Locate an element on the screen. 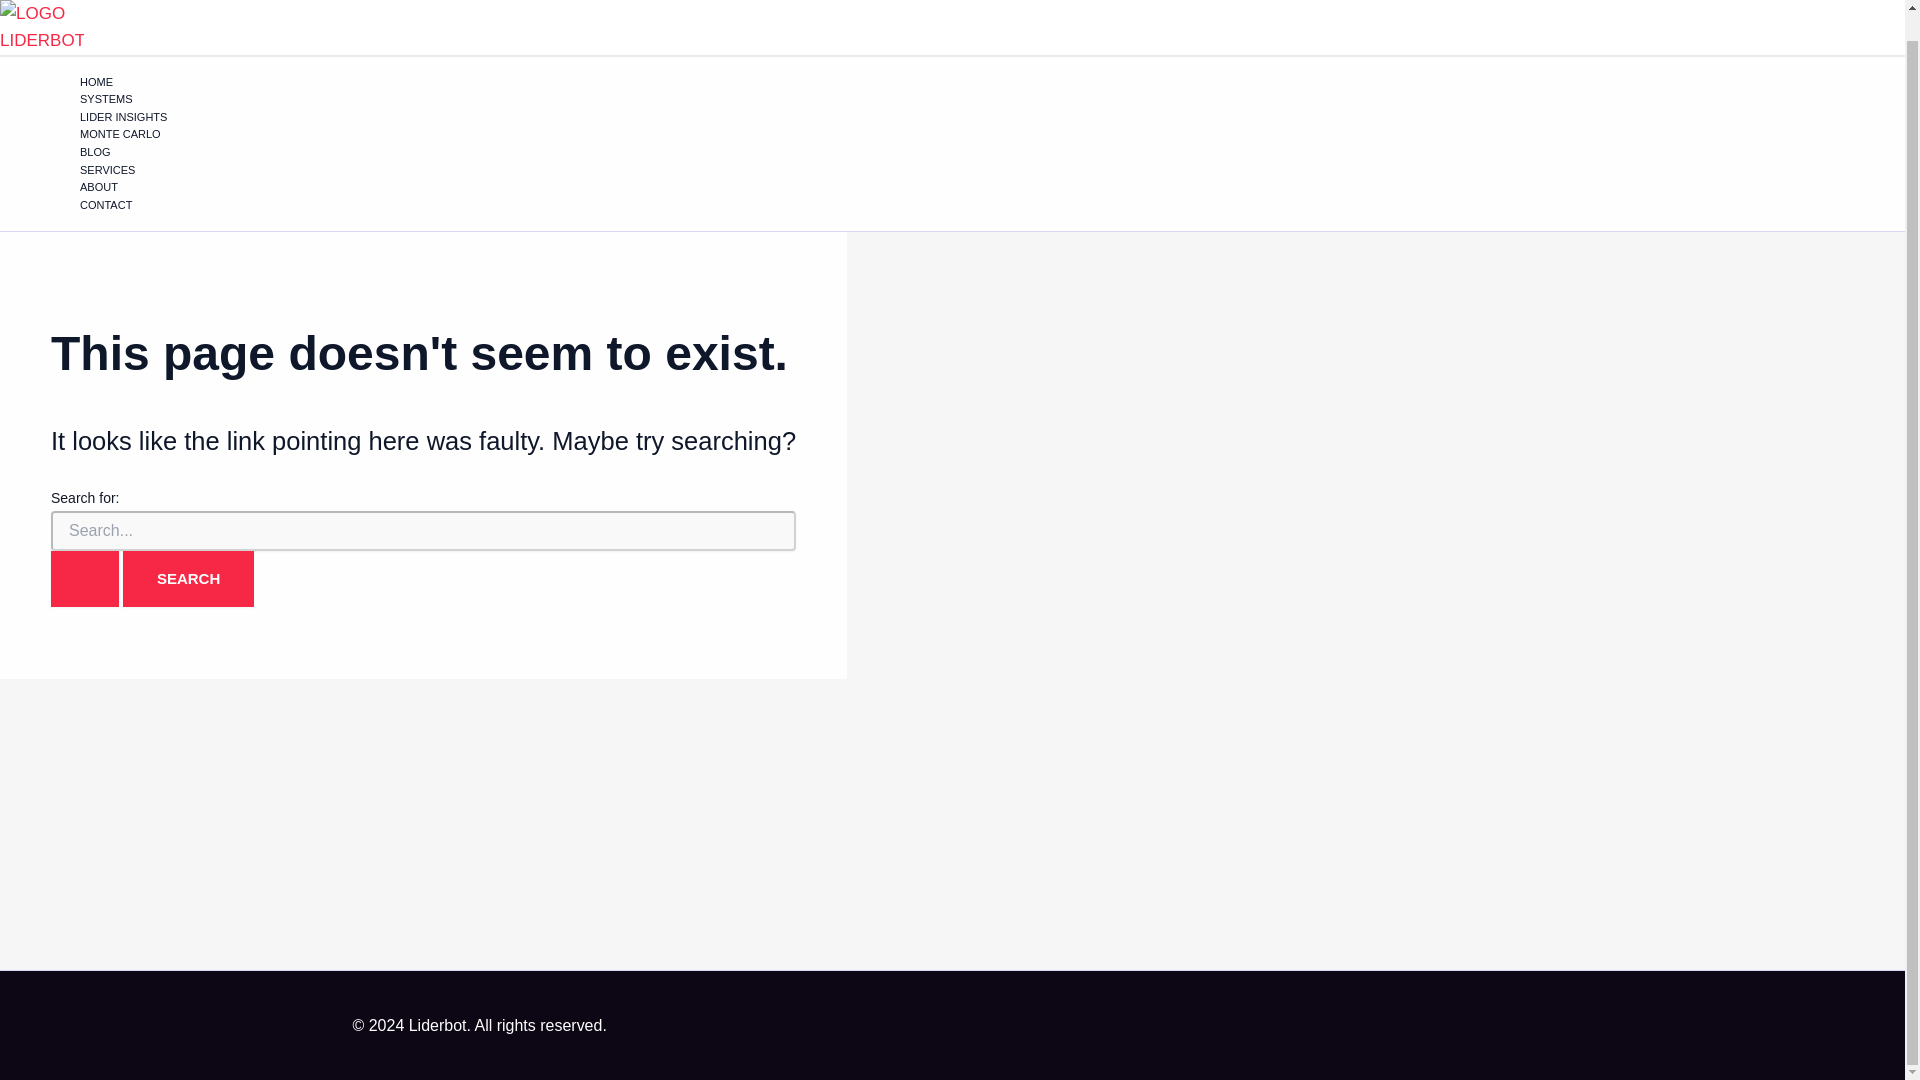 The image size is (1920, 1080). Search is located at coordinates (188, 578).